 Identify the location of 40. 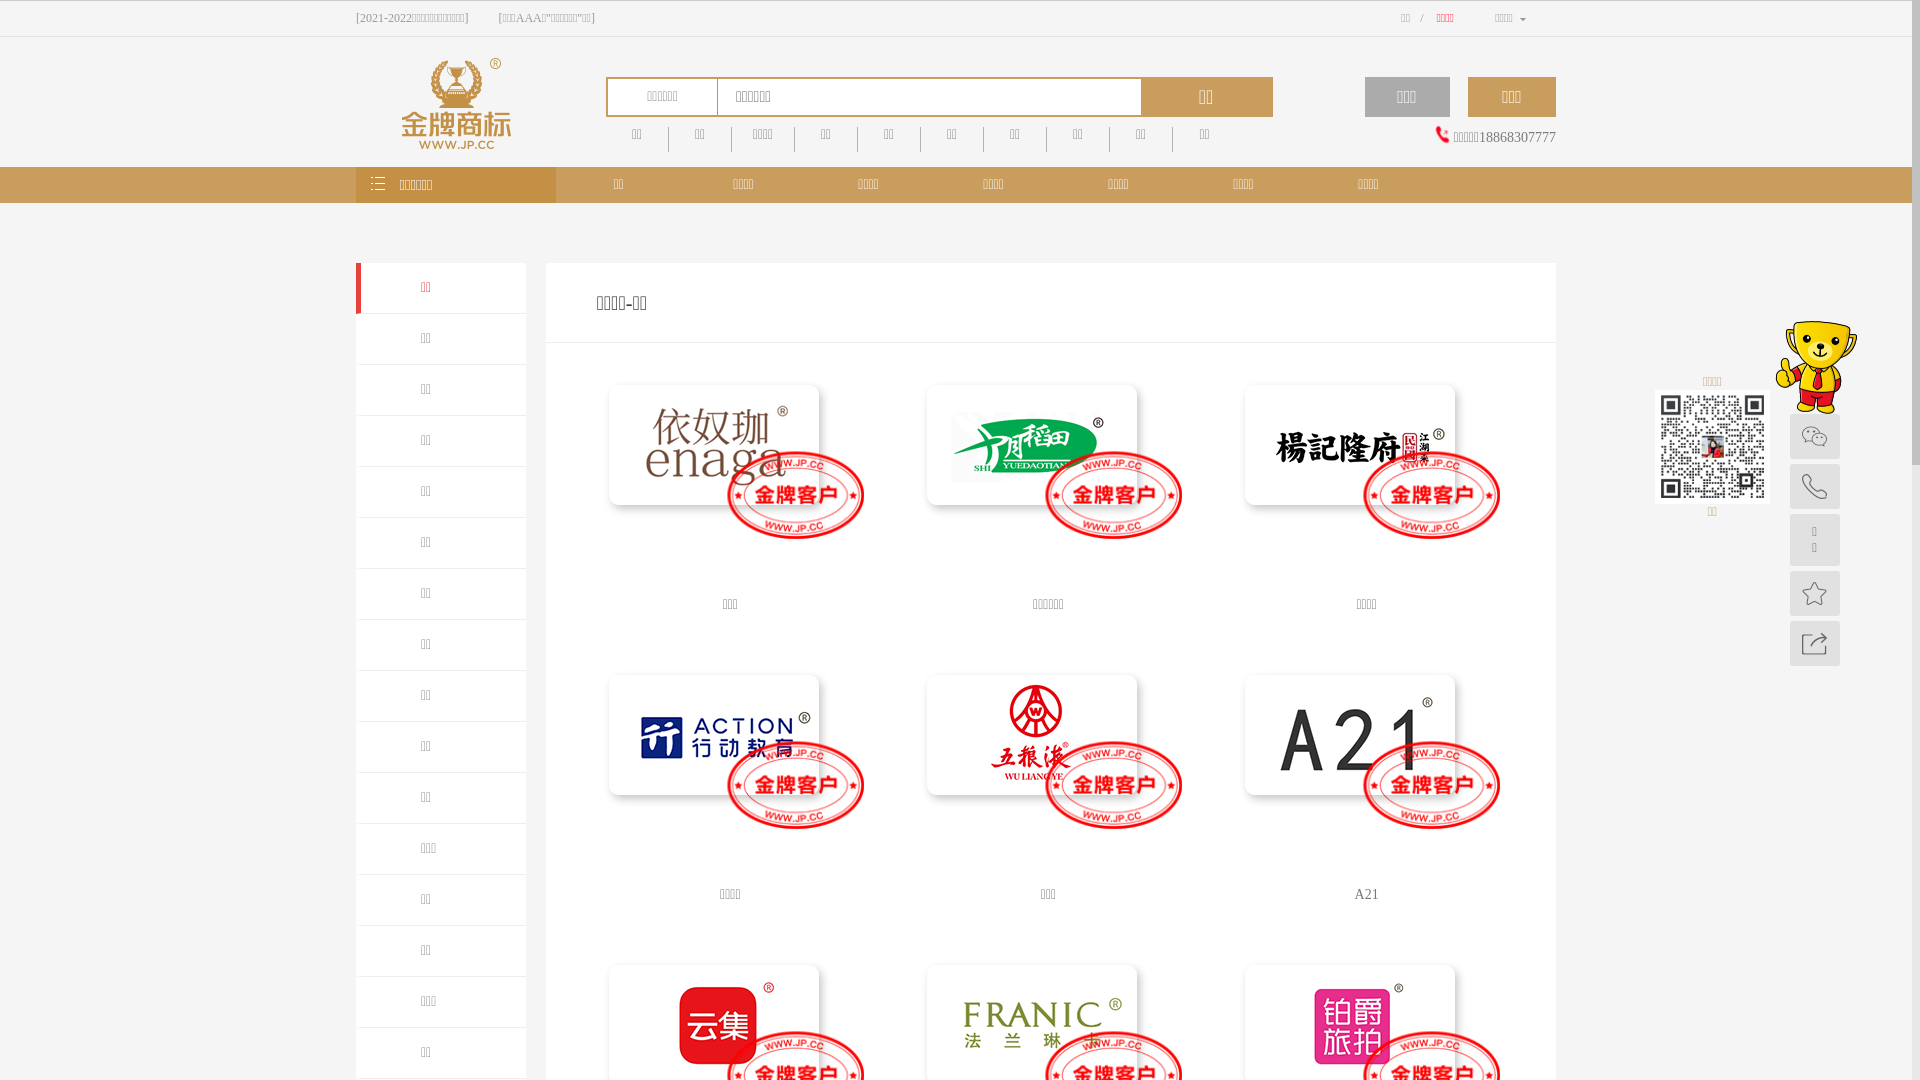
(650, 315).